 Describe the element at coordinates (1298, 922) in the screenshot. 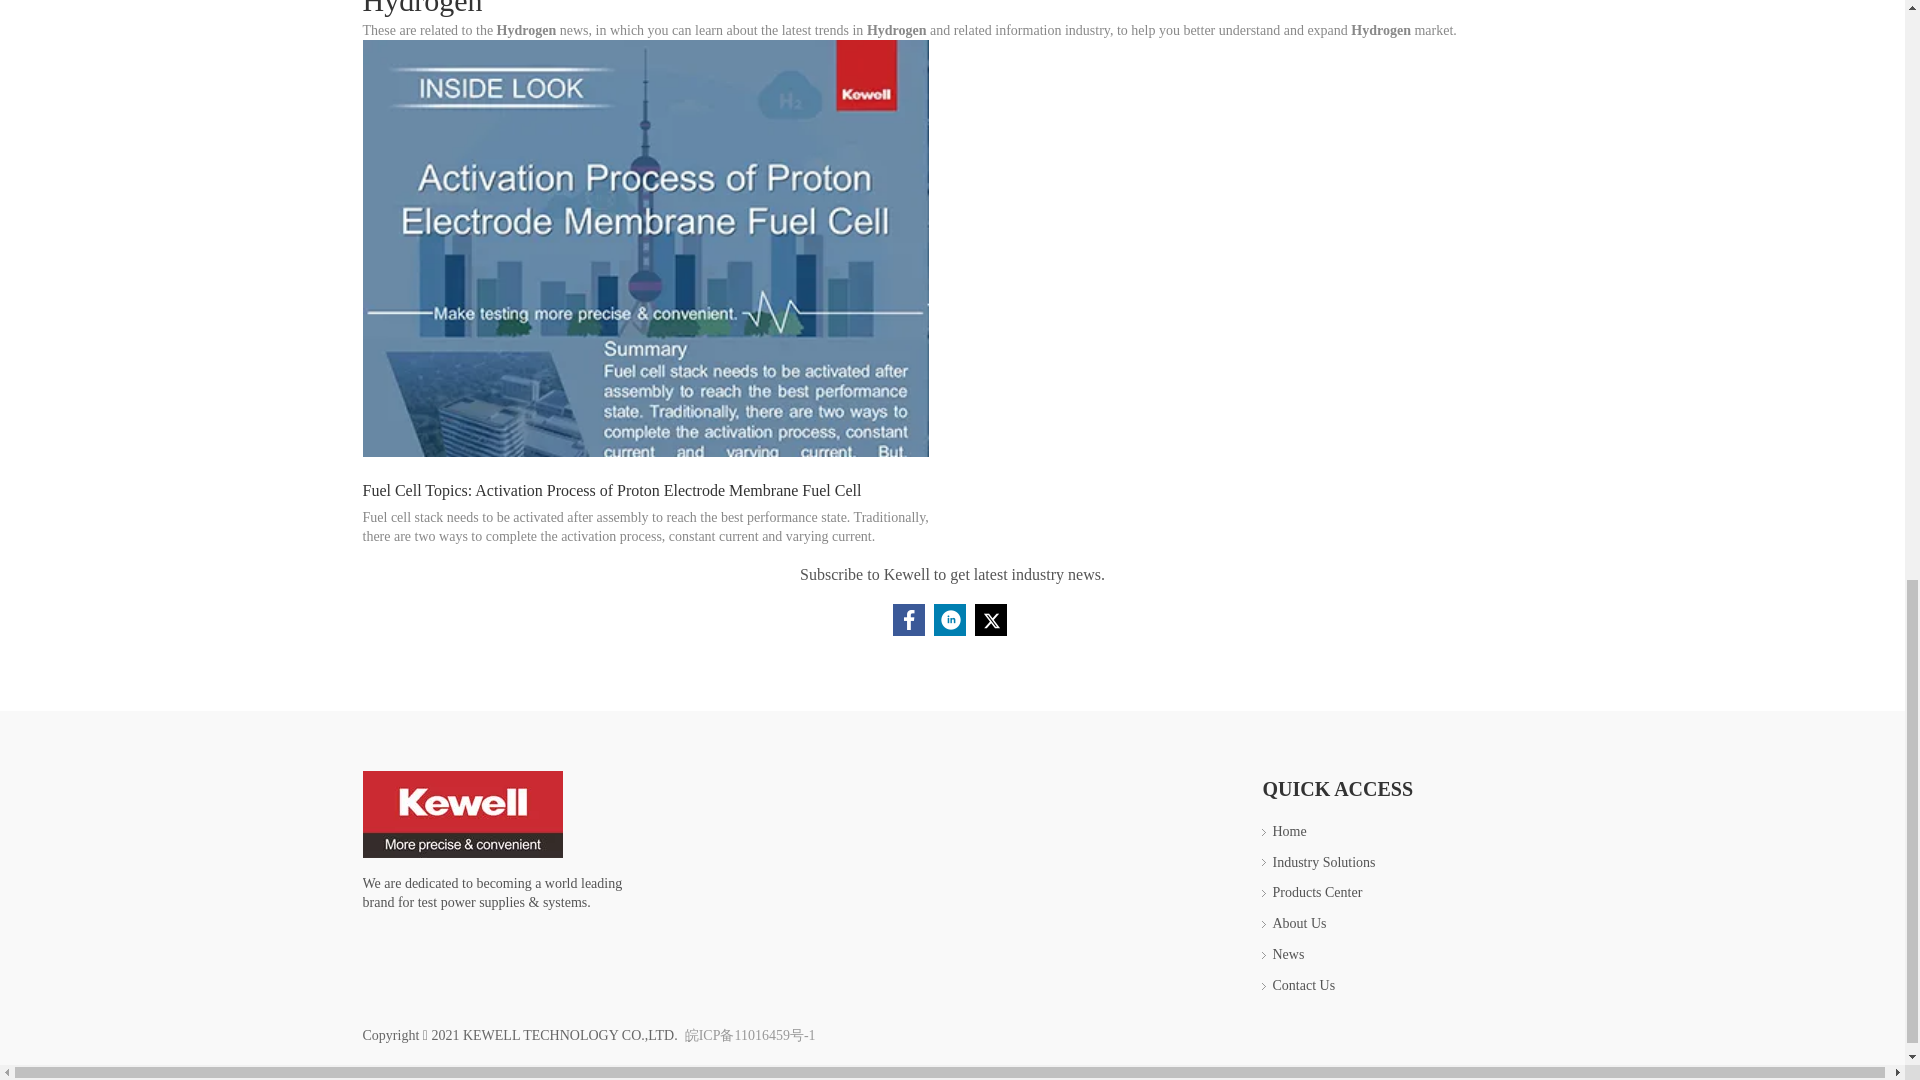

I see `About Us` at that location.